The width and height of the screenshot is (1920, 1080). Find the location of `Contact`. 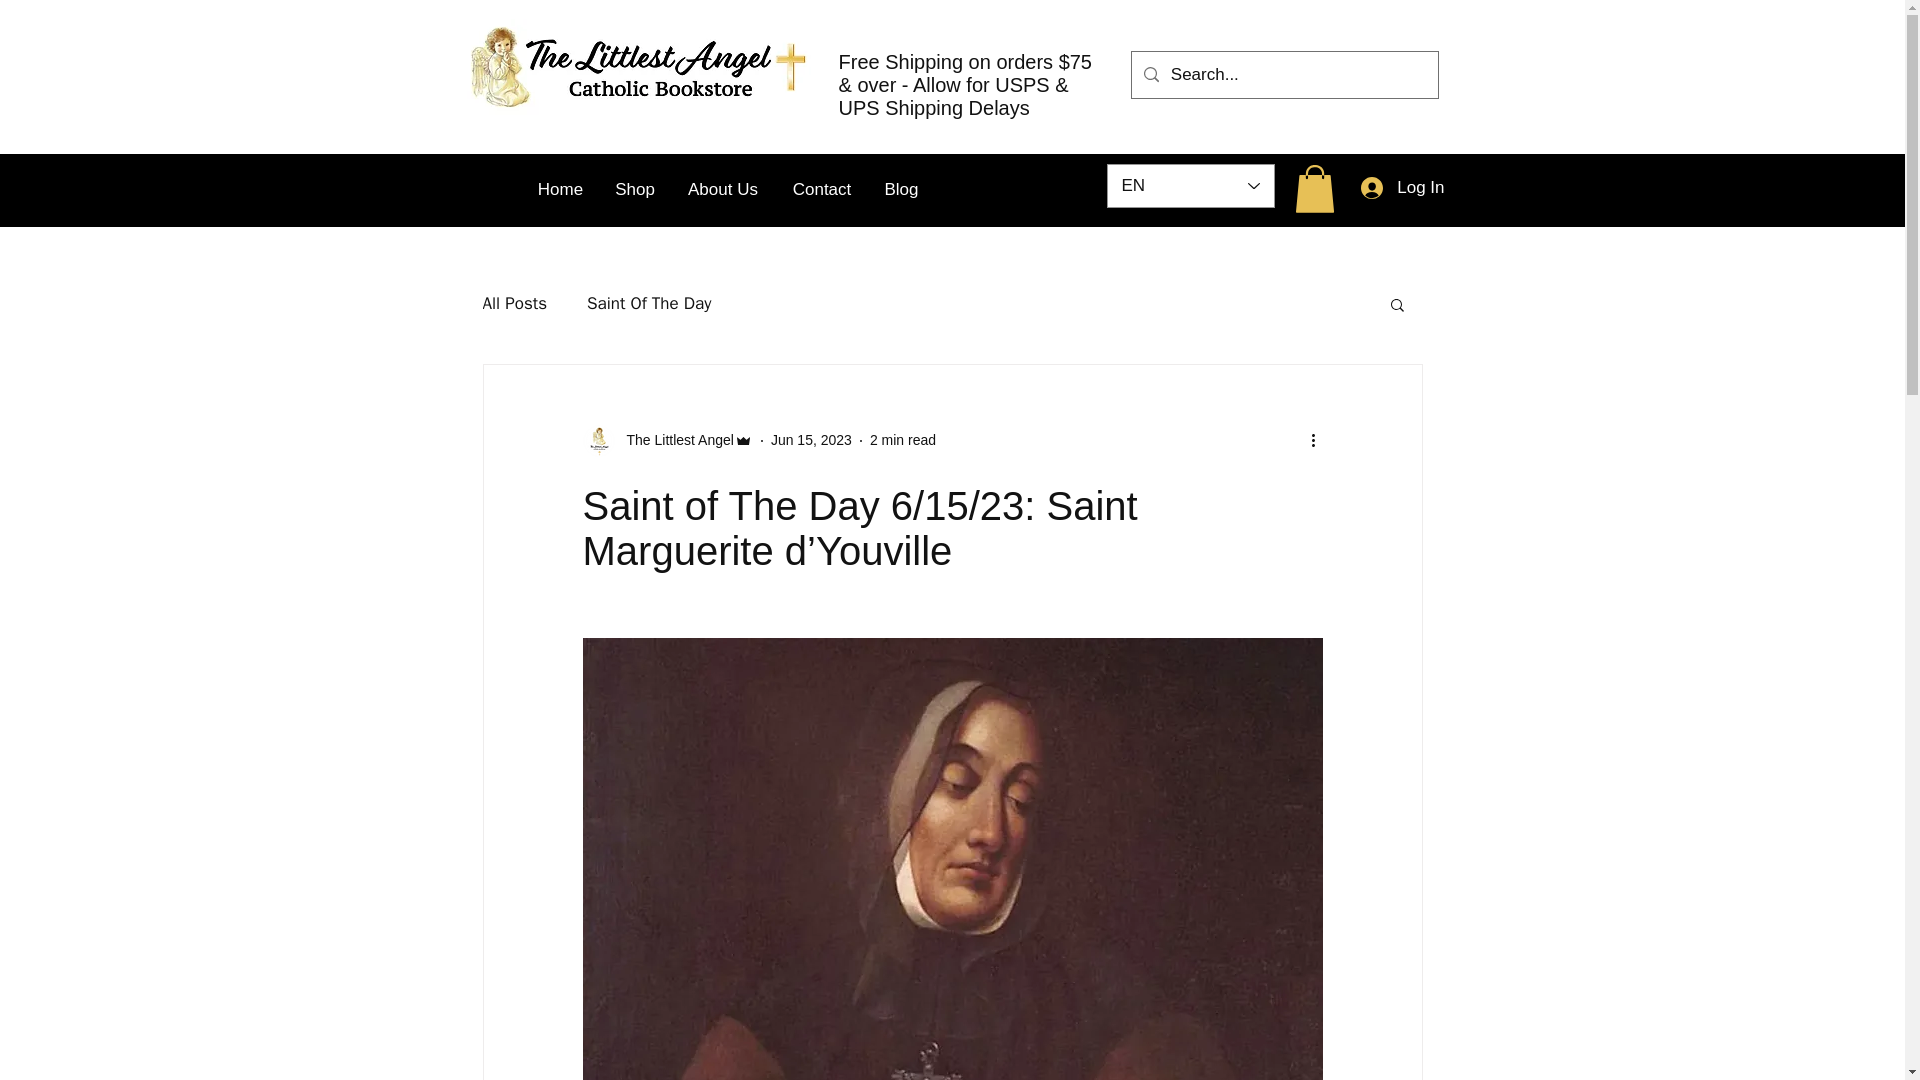

Contact is located at coordinates (822, 190).